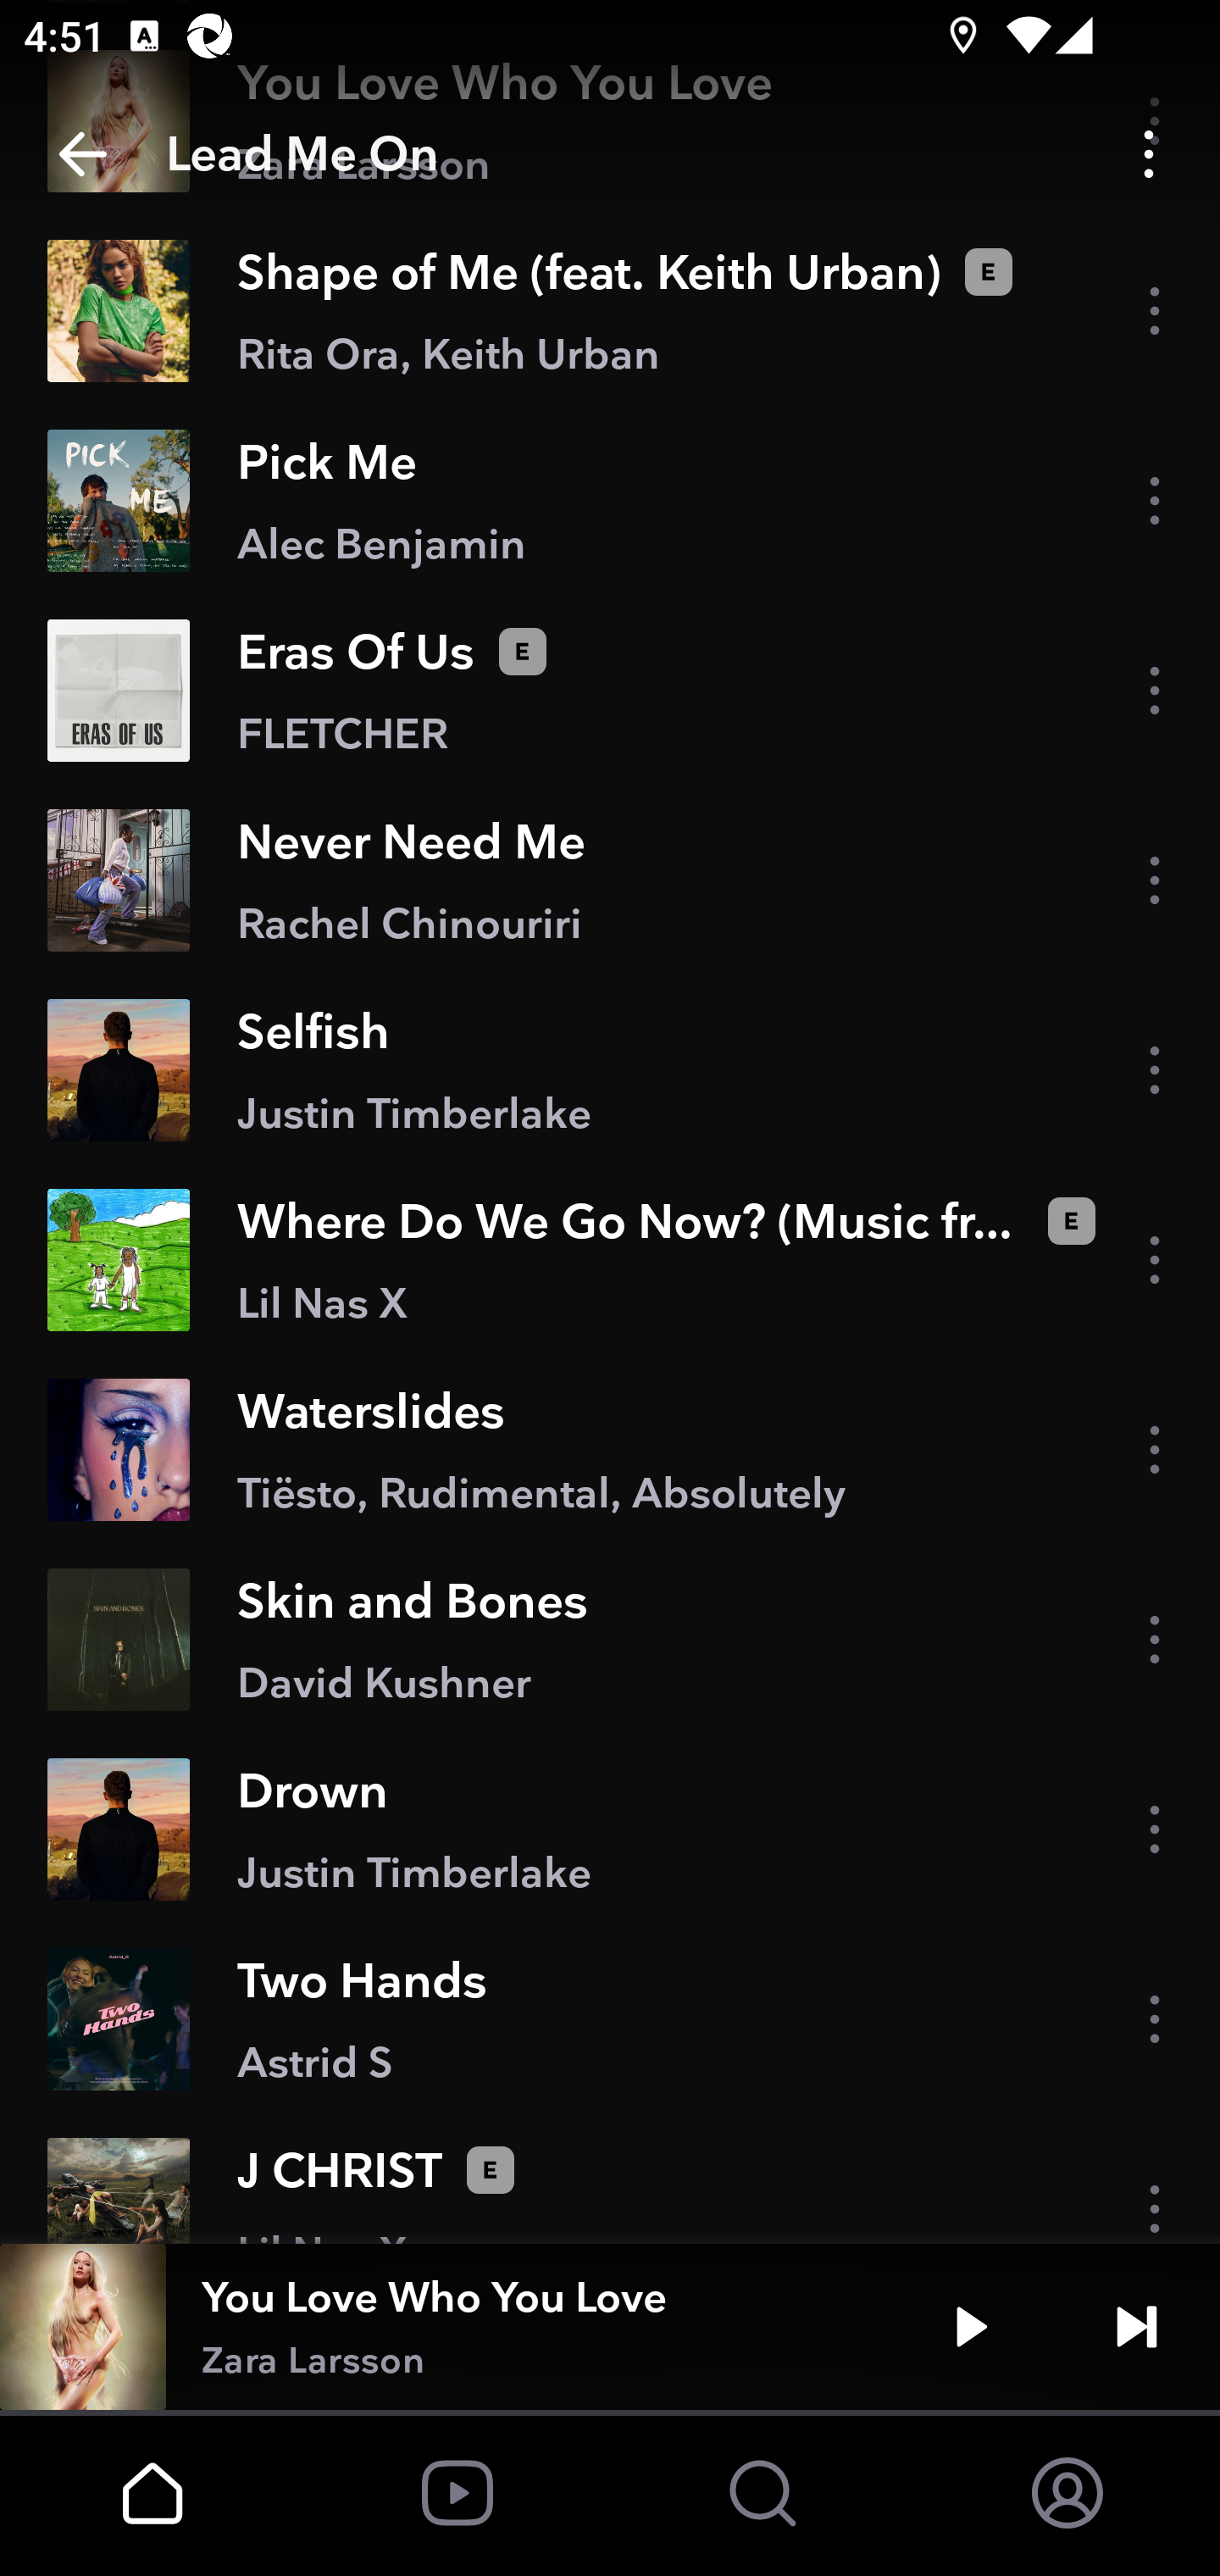  I want to click on Skin and Bones David Kushner, so click(610, 1639).